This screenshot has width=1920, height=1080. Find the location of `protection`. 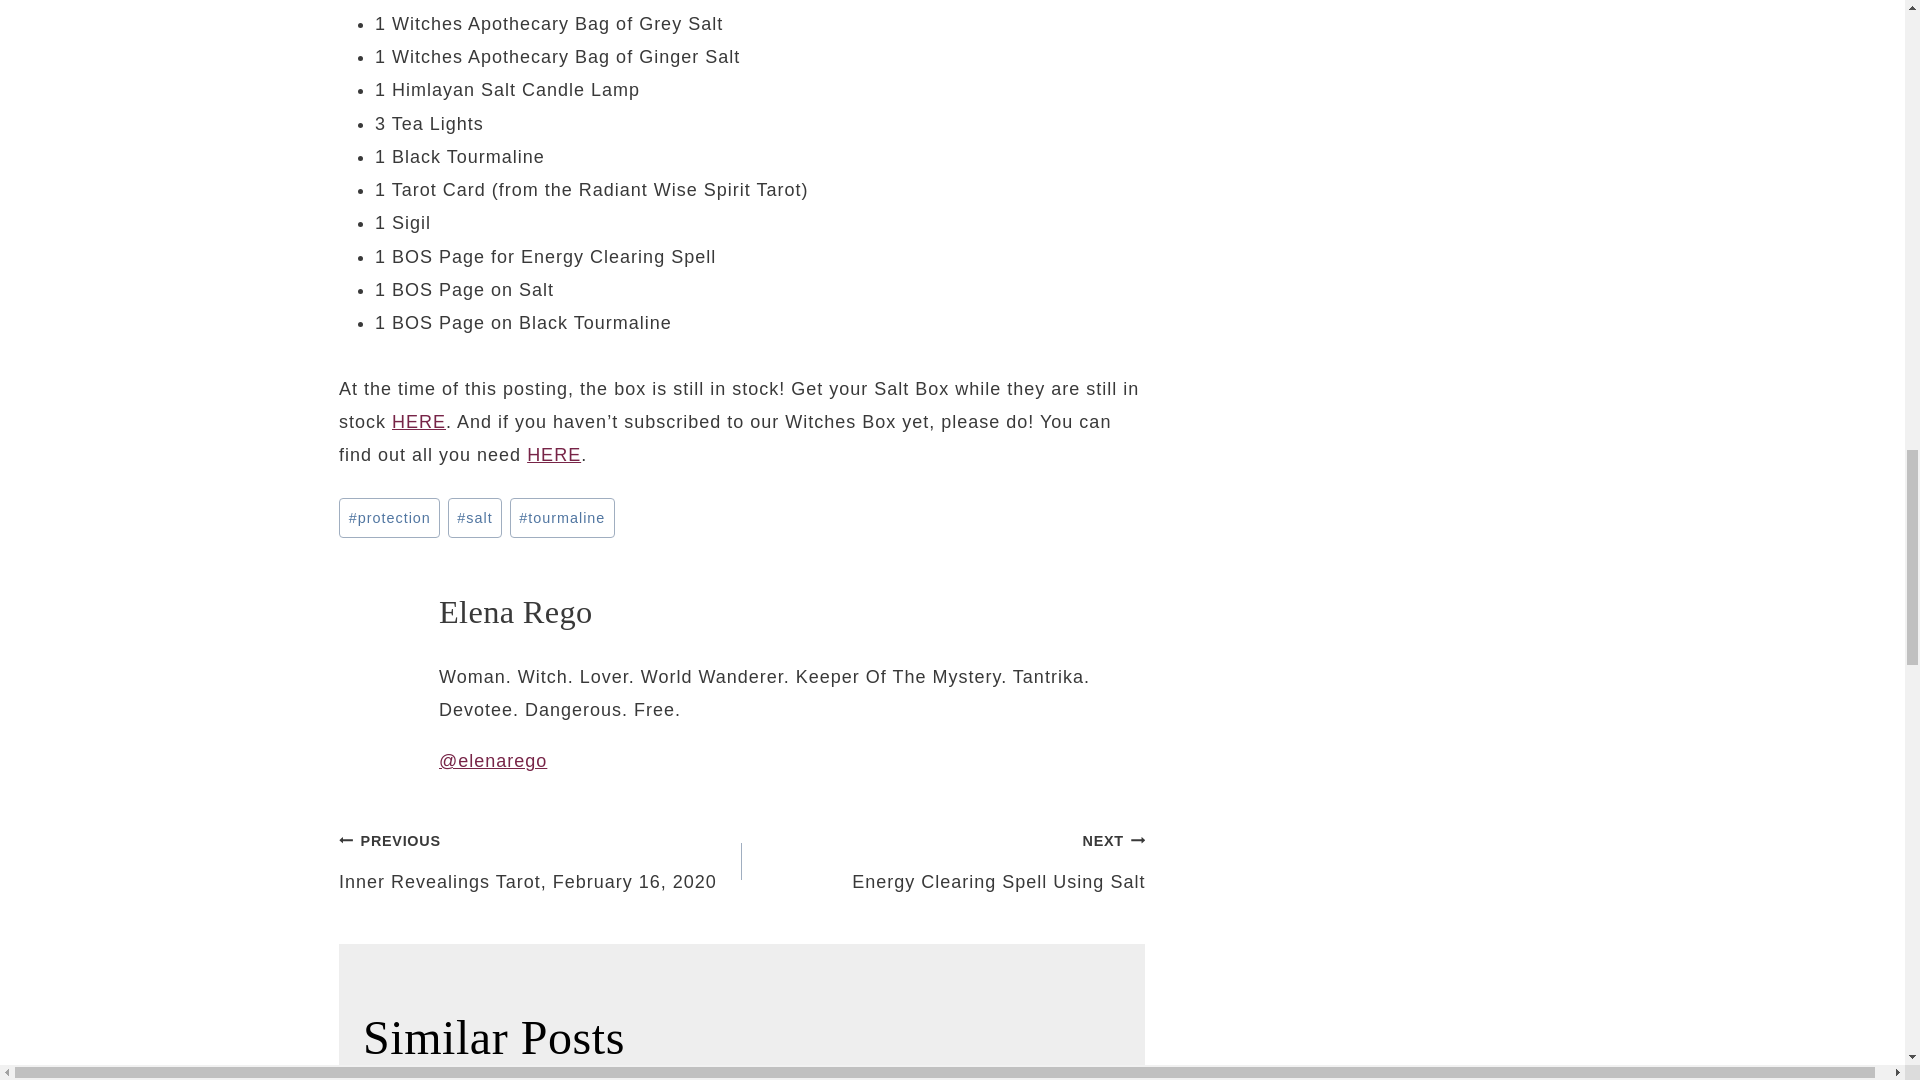

protection is located at coordinates (540, 862).